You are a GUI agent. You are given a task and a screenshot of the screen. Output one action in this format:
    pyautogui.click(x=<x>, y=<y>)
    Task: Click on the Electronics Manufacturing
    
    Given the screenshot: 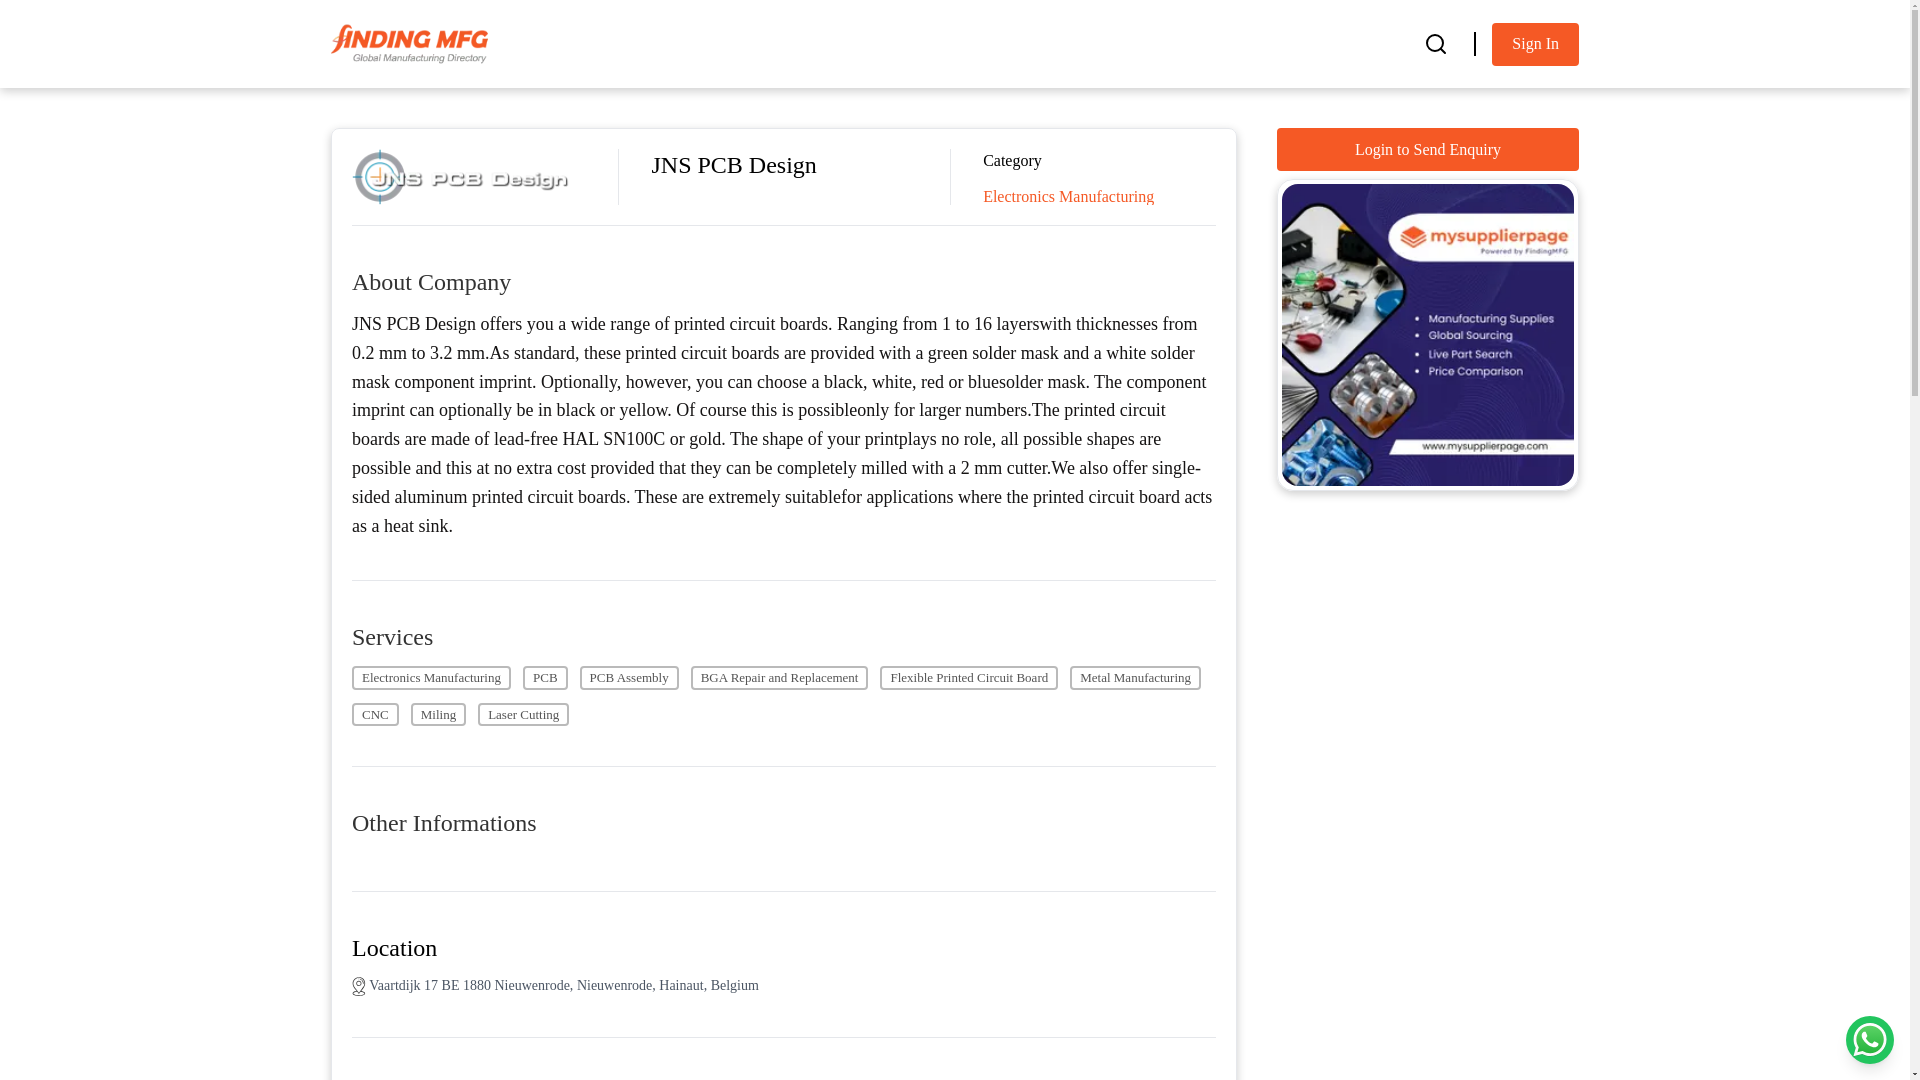 What is the action you would take?
    pyautogui.click(x=430, y=678)
    